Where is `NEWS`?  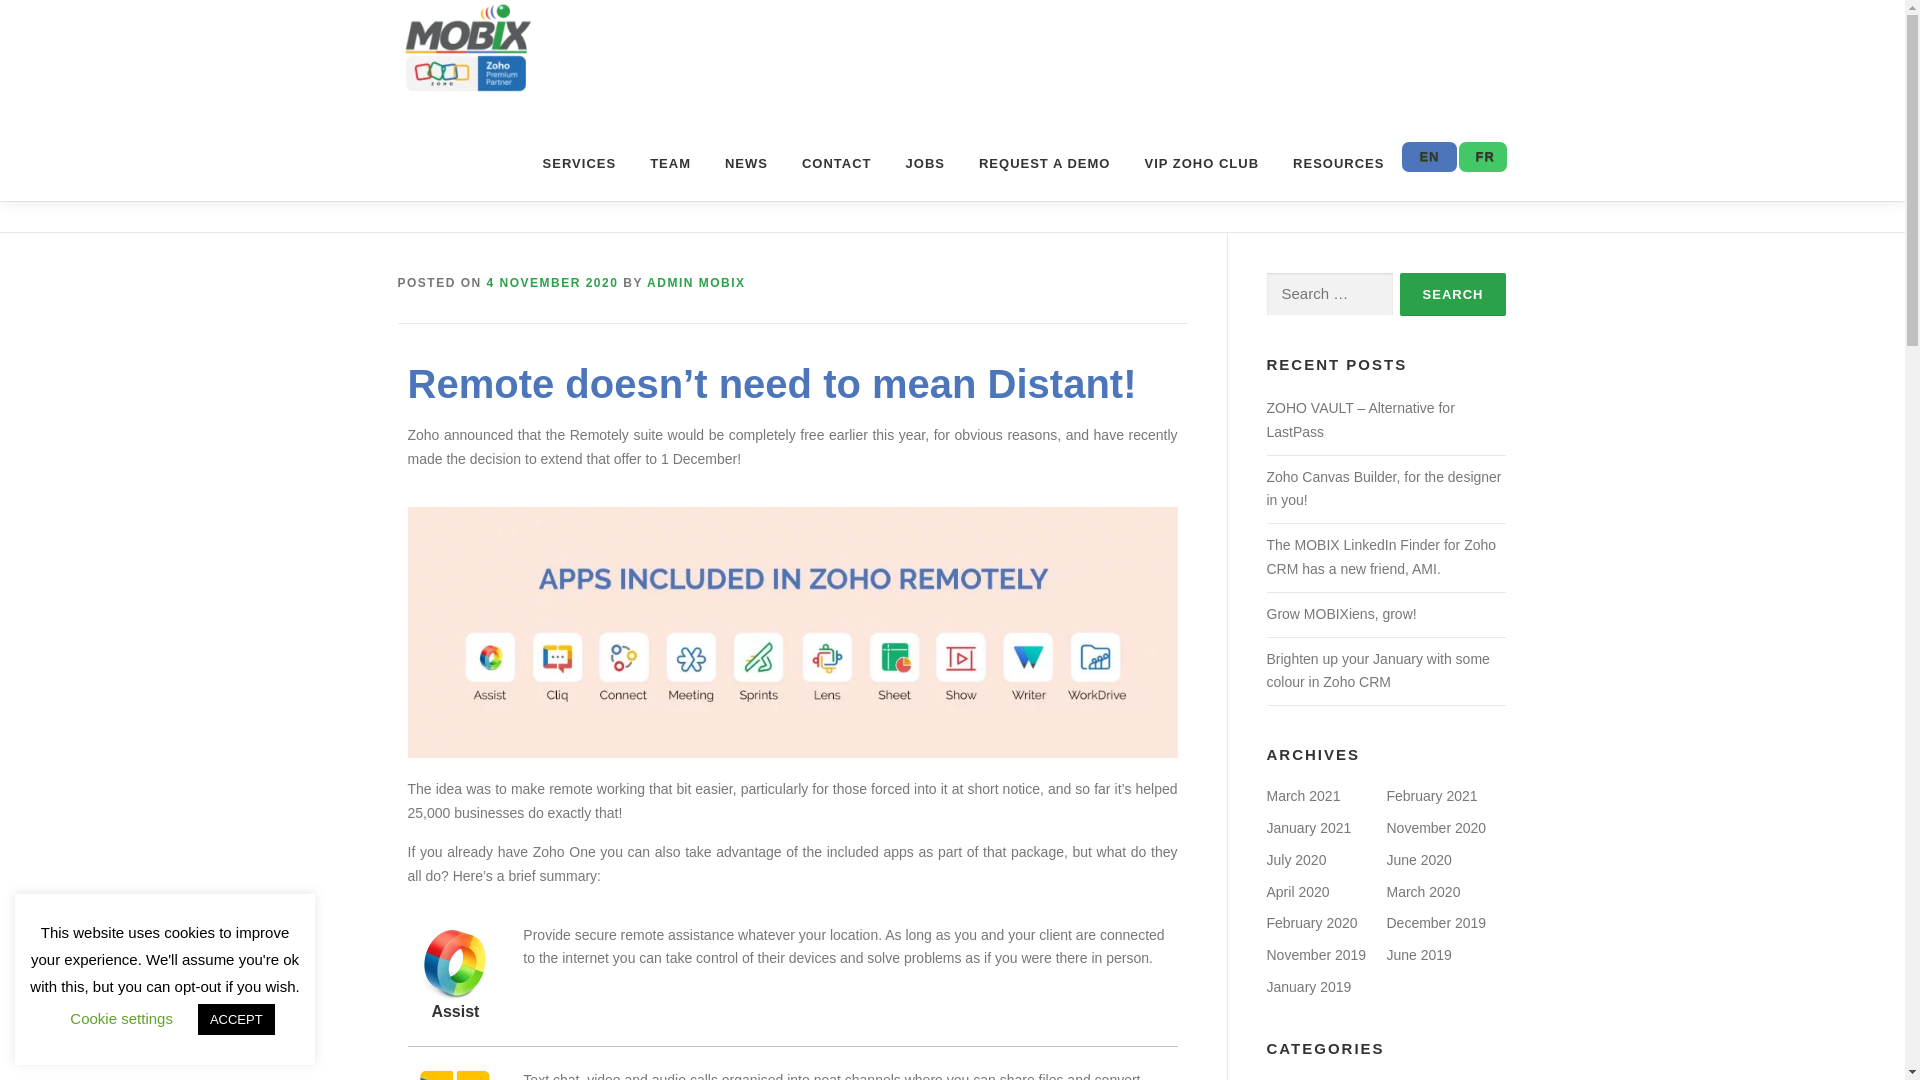
NEWS is located at coordinates (746, 163).